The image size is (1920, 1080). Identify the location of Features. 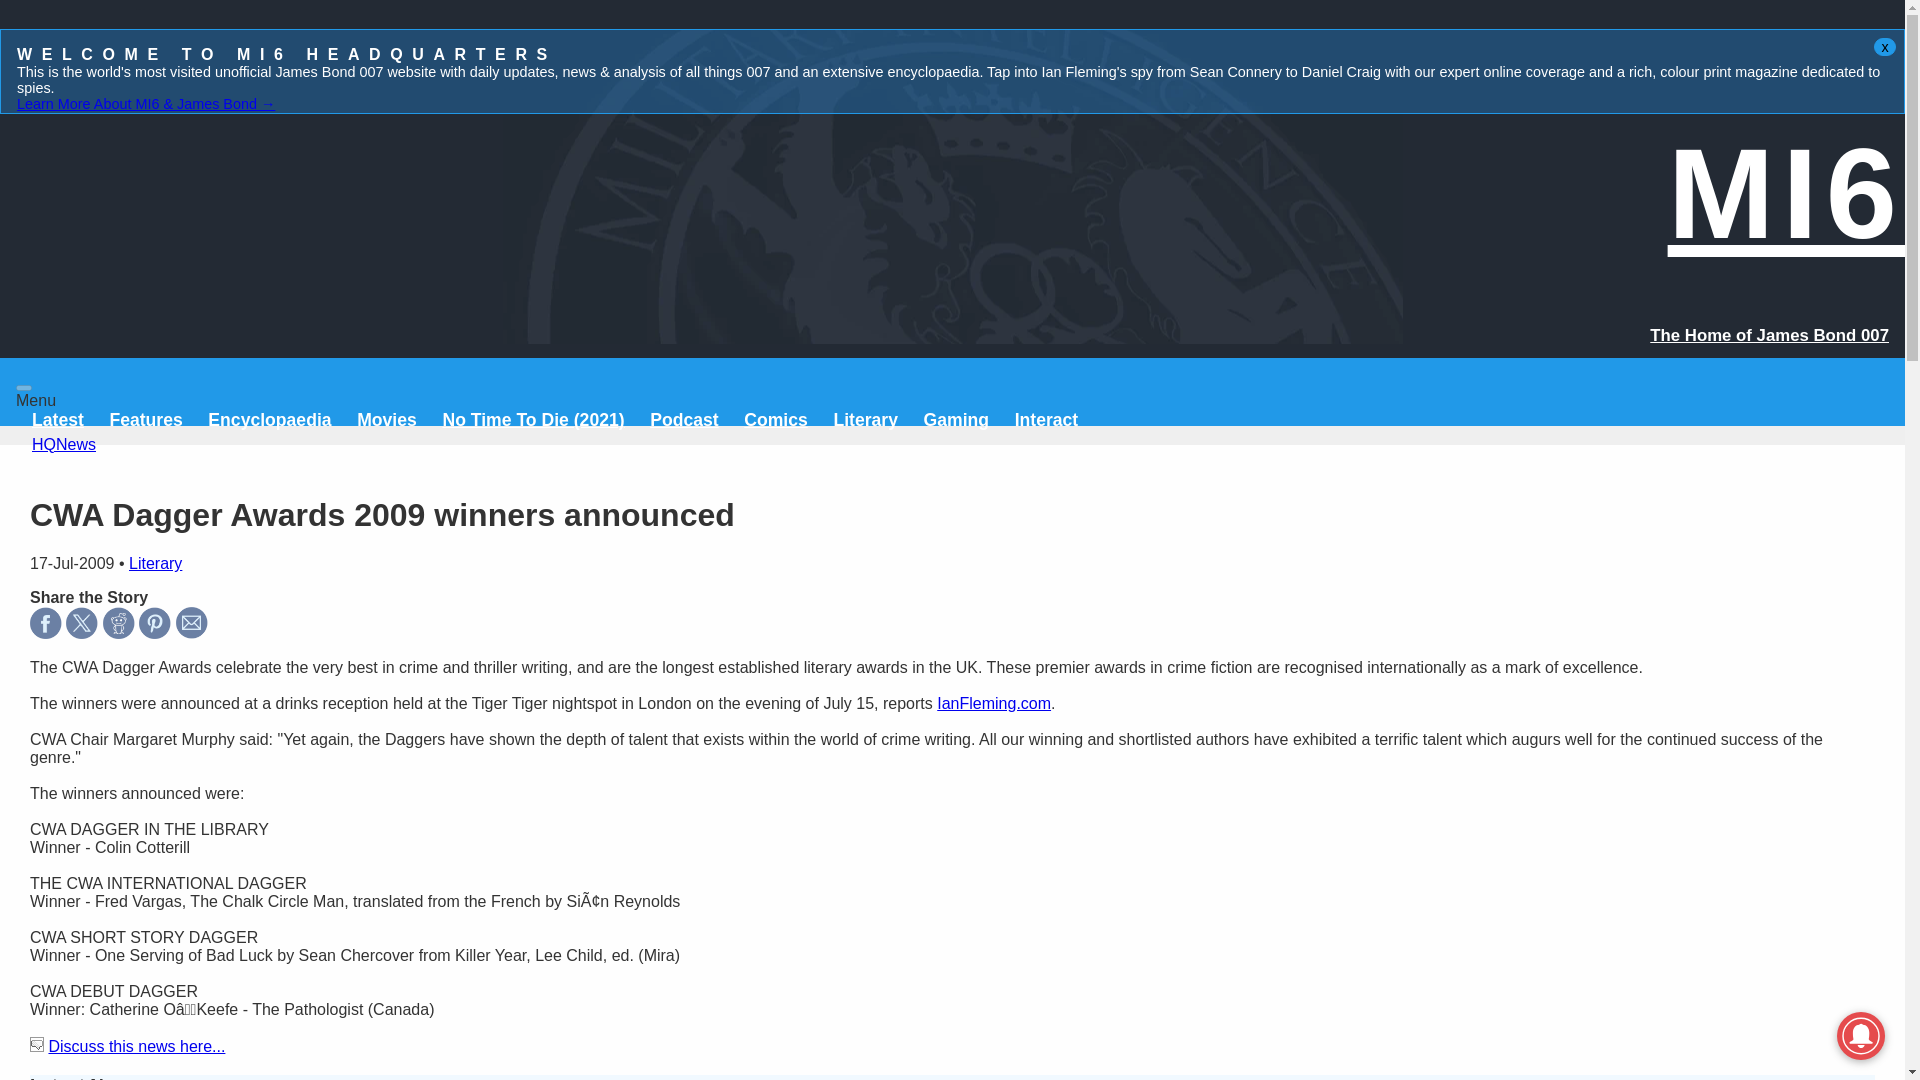
(146, 420).